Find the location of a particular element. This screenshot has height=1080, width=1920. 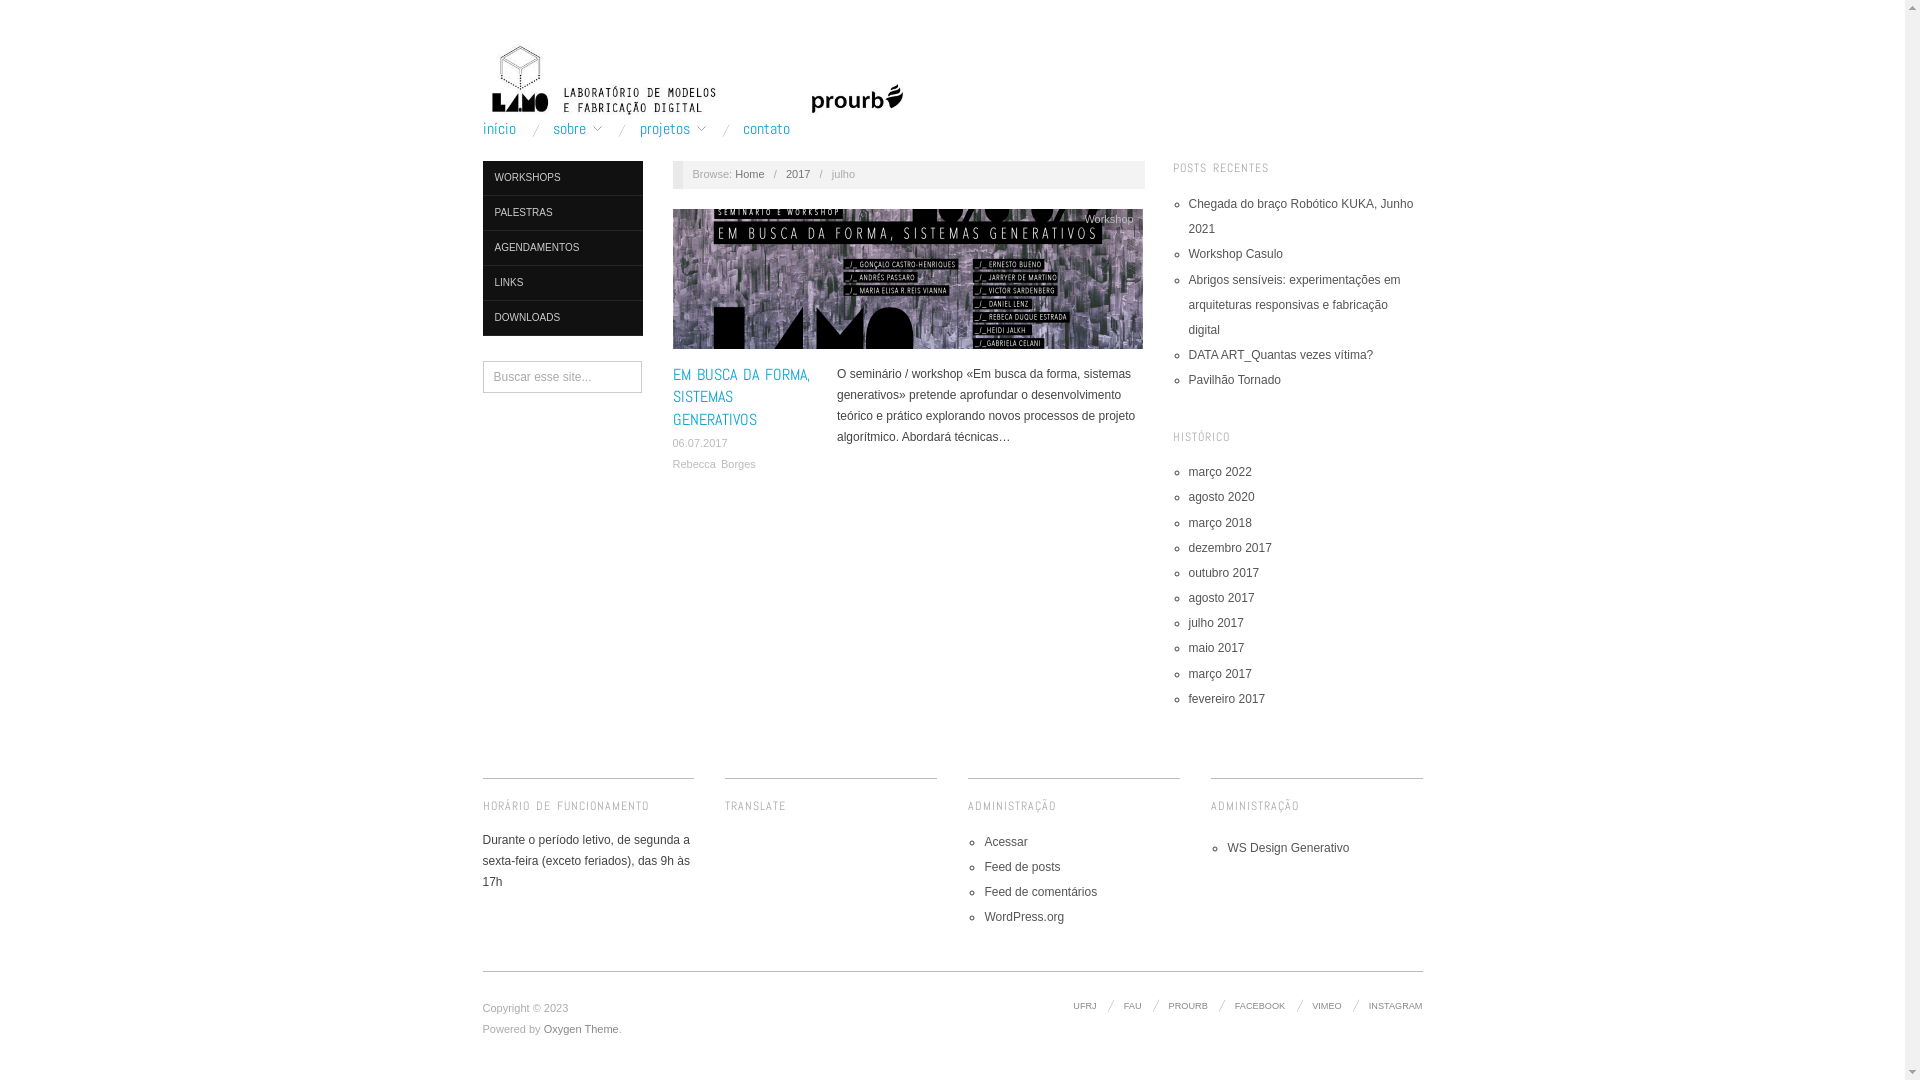

Rebecca Borges is located at coordinates (714, 464).